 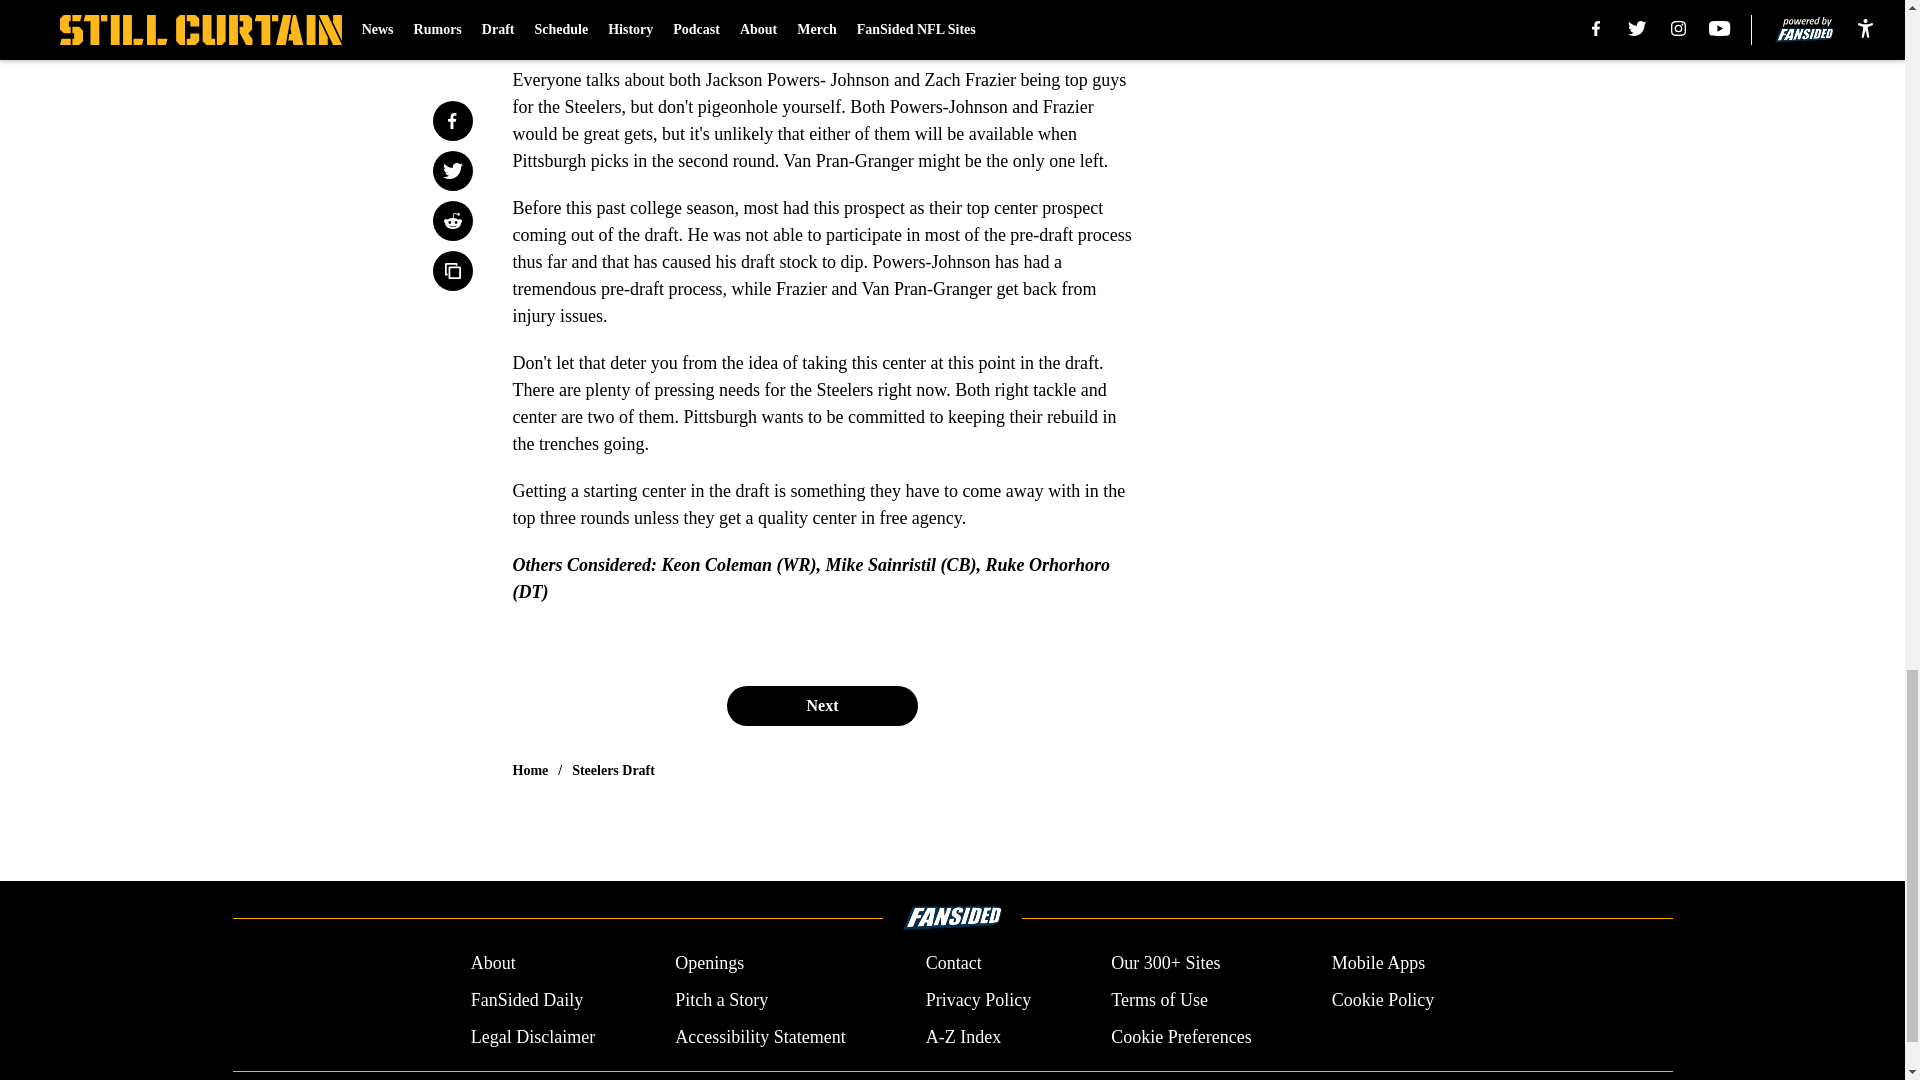 I want to click on FanSided Daily, so click(x=526, y=1000).